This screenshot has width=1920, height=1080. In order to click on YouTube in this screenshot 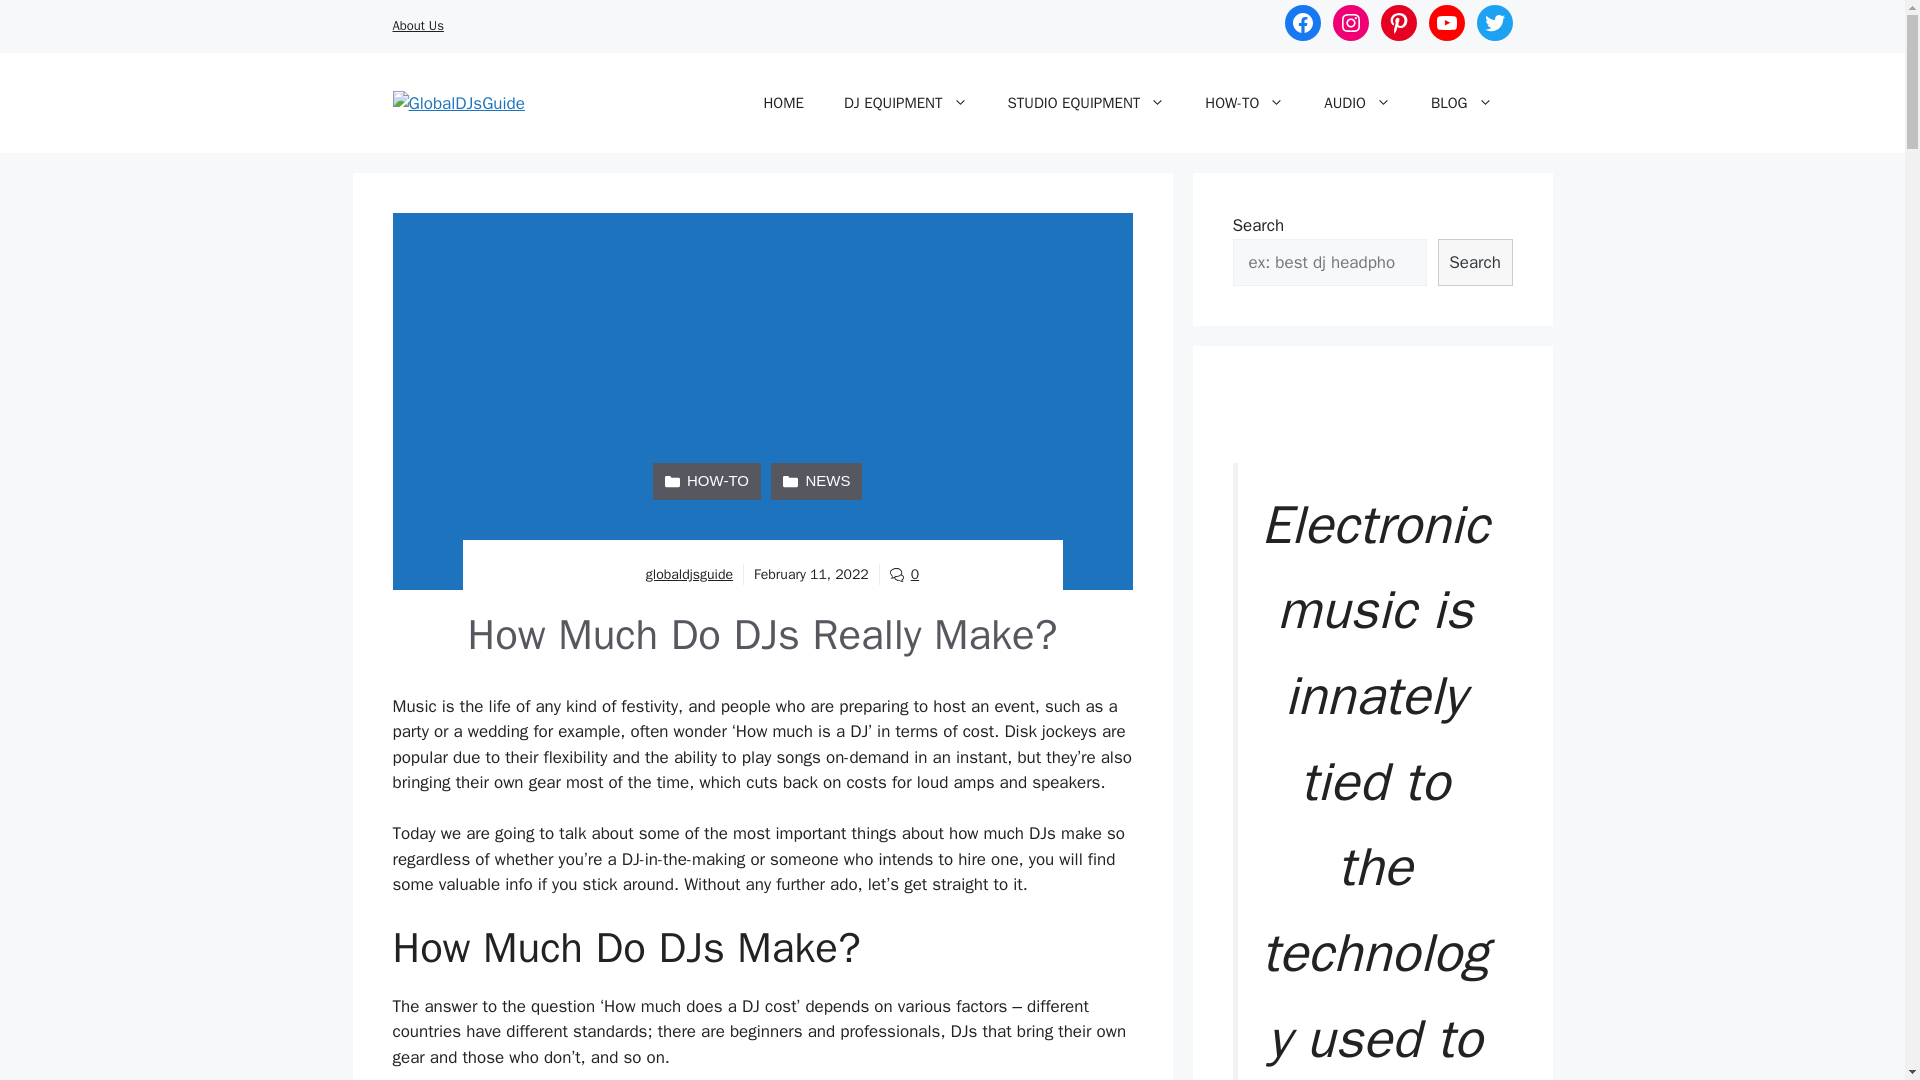, I will do `click(1446, 23)`.